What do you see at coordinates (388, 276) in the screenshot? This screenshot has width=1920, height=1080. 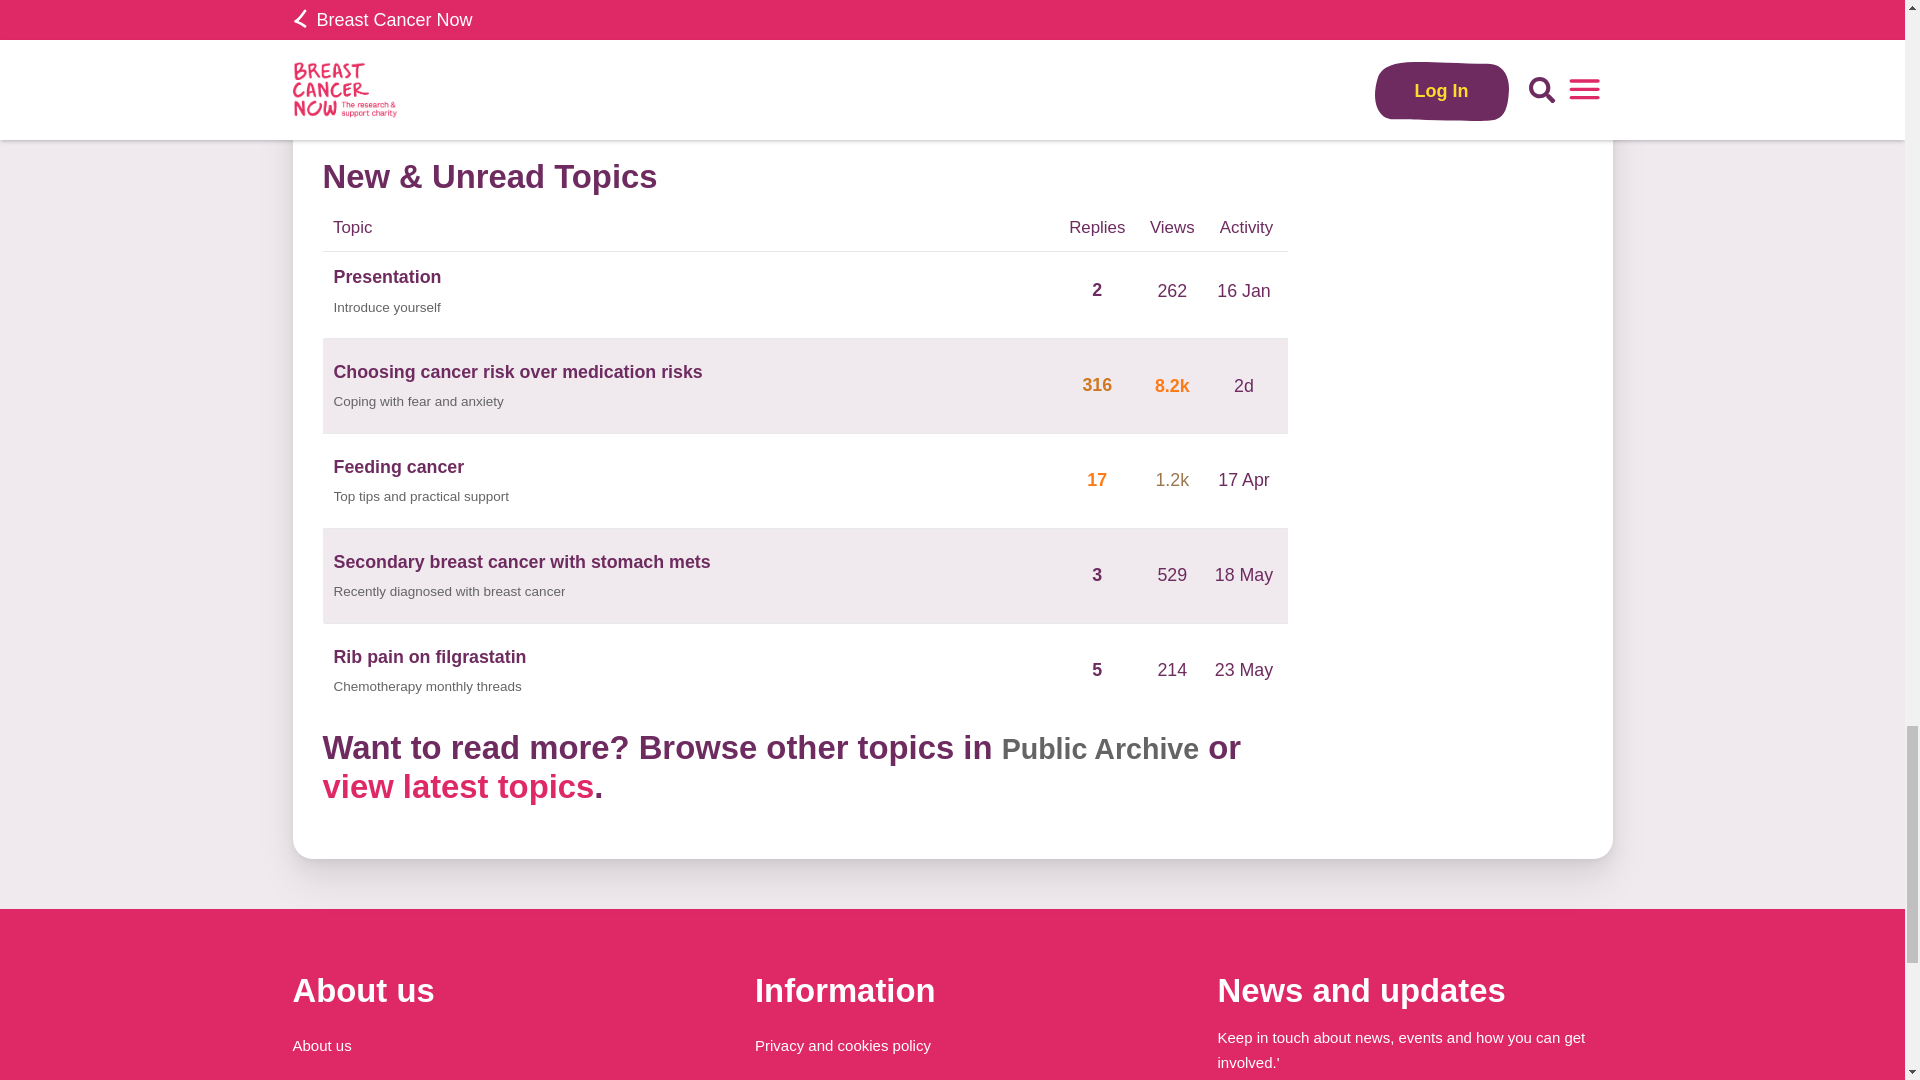 I see `Presentation` at bounding box center [388, 276].